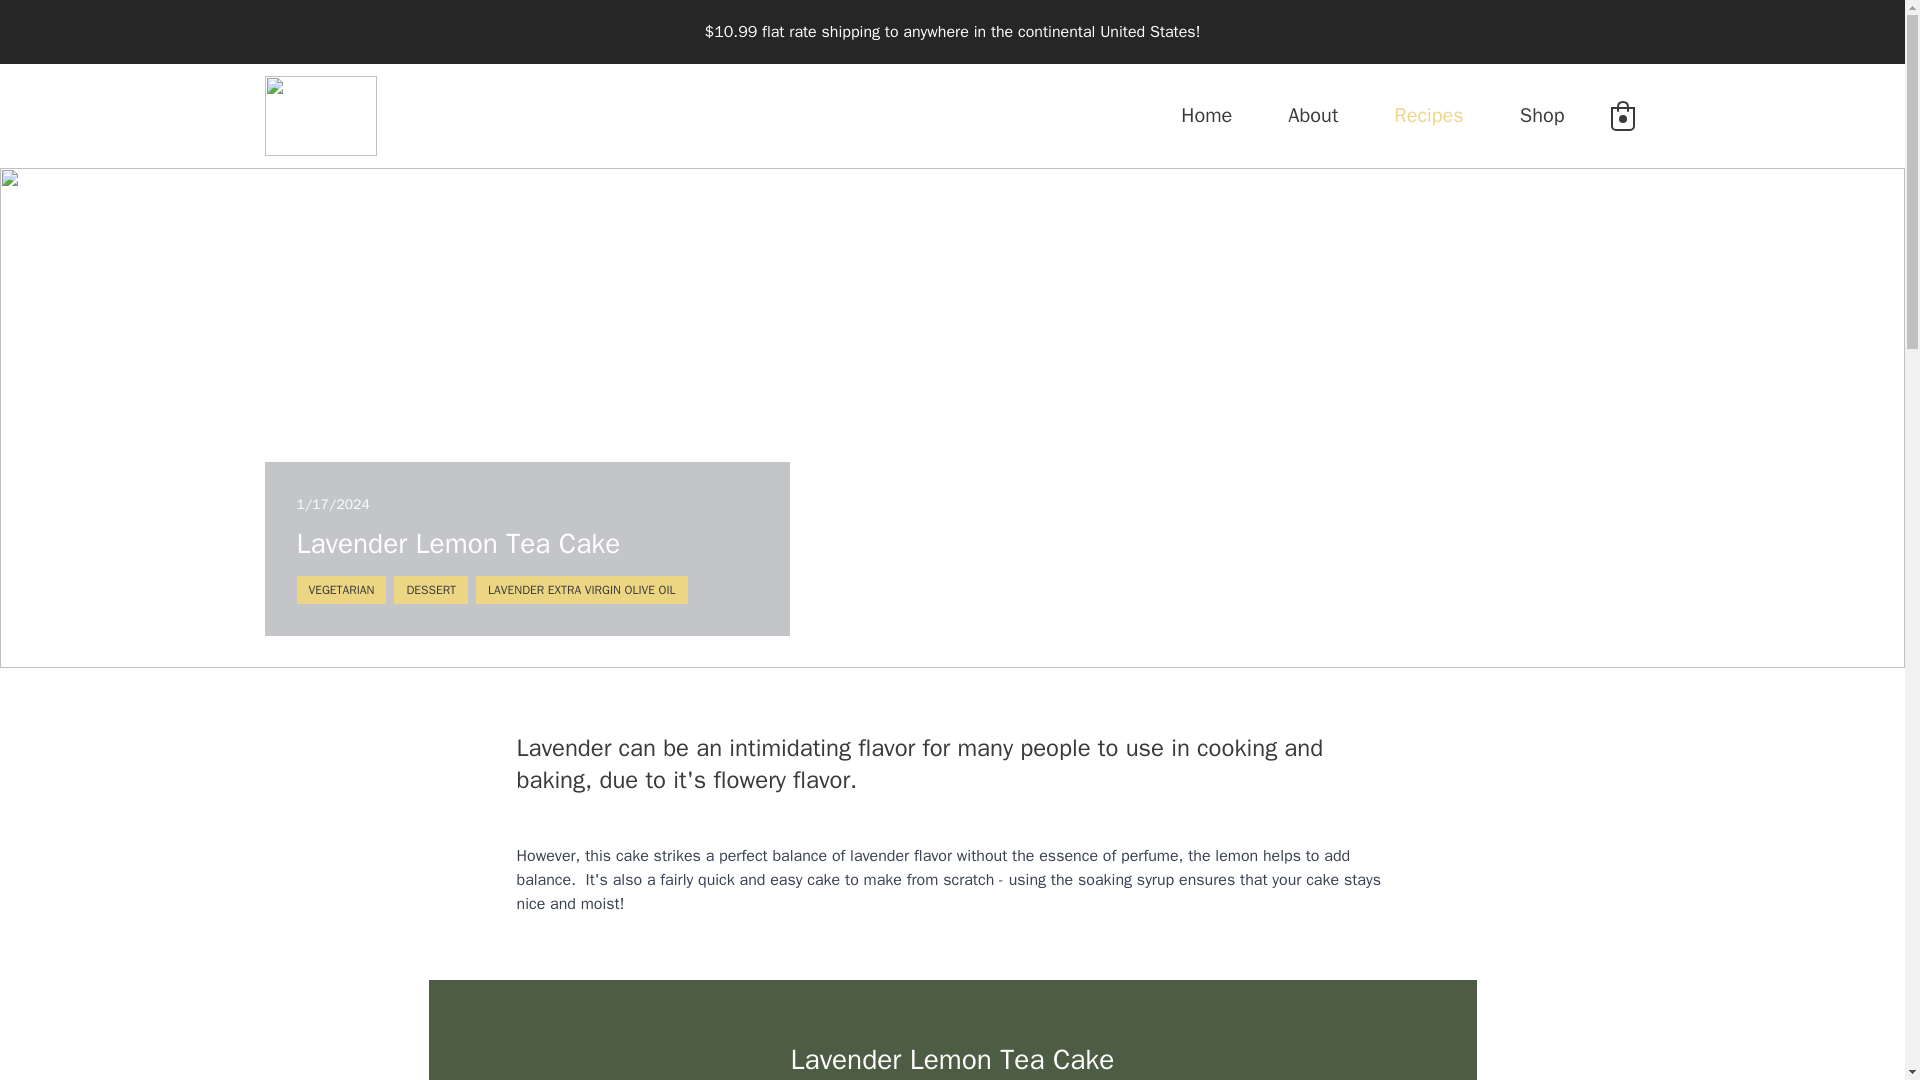 The height and width of the screenshot is (1080, 1920). Describe the element at coordinates (582, 589) in the screenshot. I see `LAVENDER EXTRA VIRGIN OLIVE OIL` at that location.